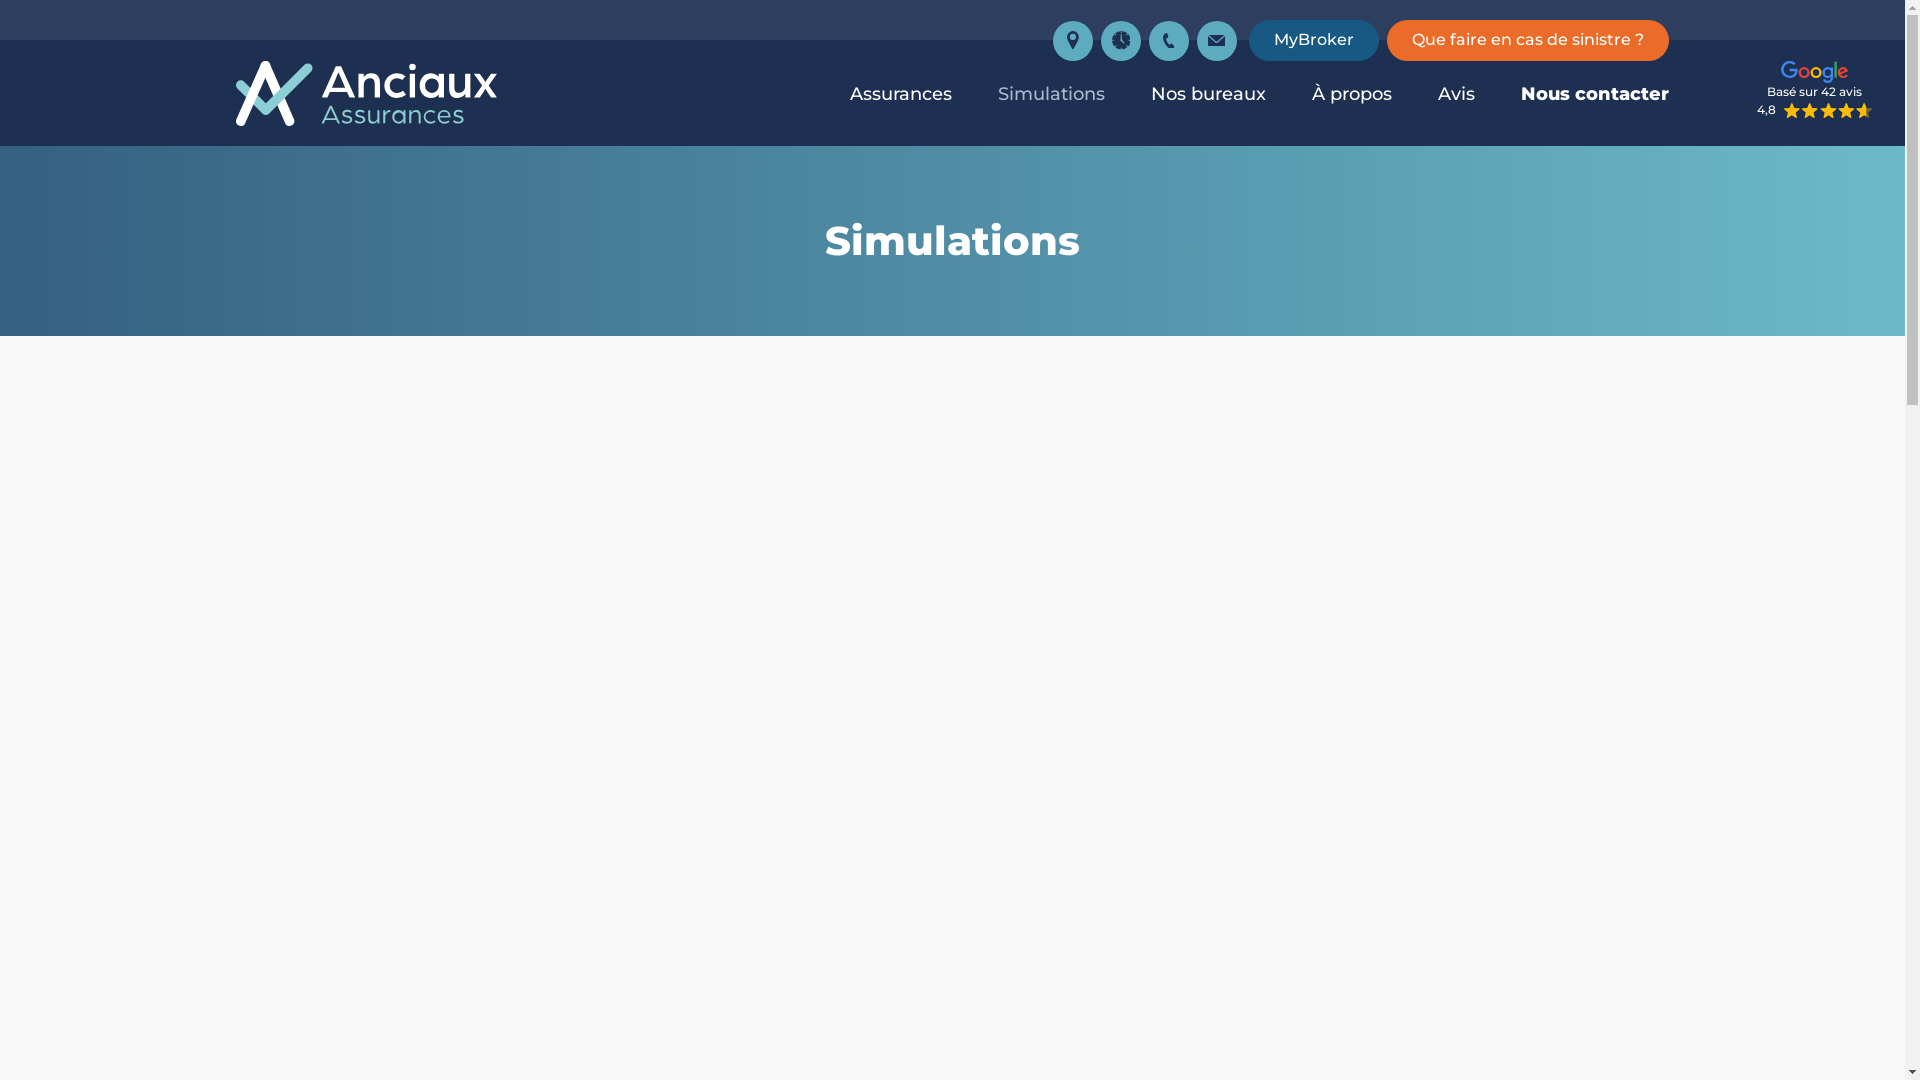  I want to click on Que faire en cas de sinistre ?, so click(1528, 40).